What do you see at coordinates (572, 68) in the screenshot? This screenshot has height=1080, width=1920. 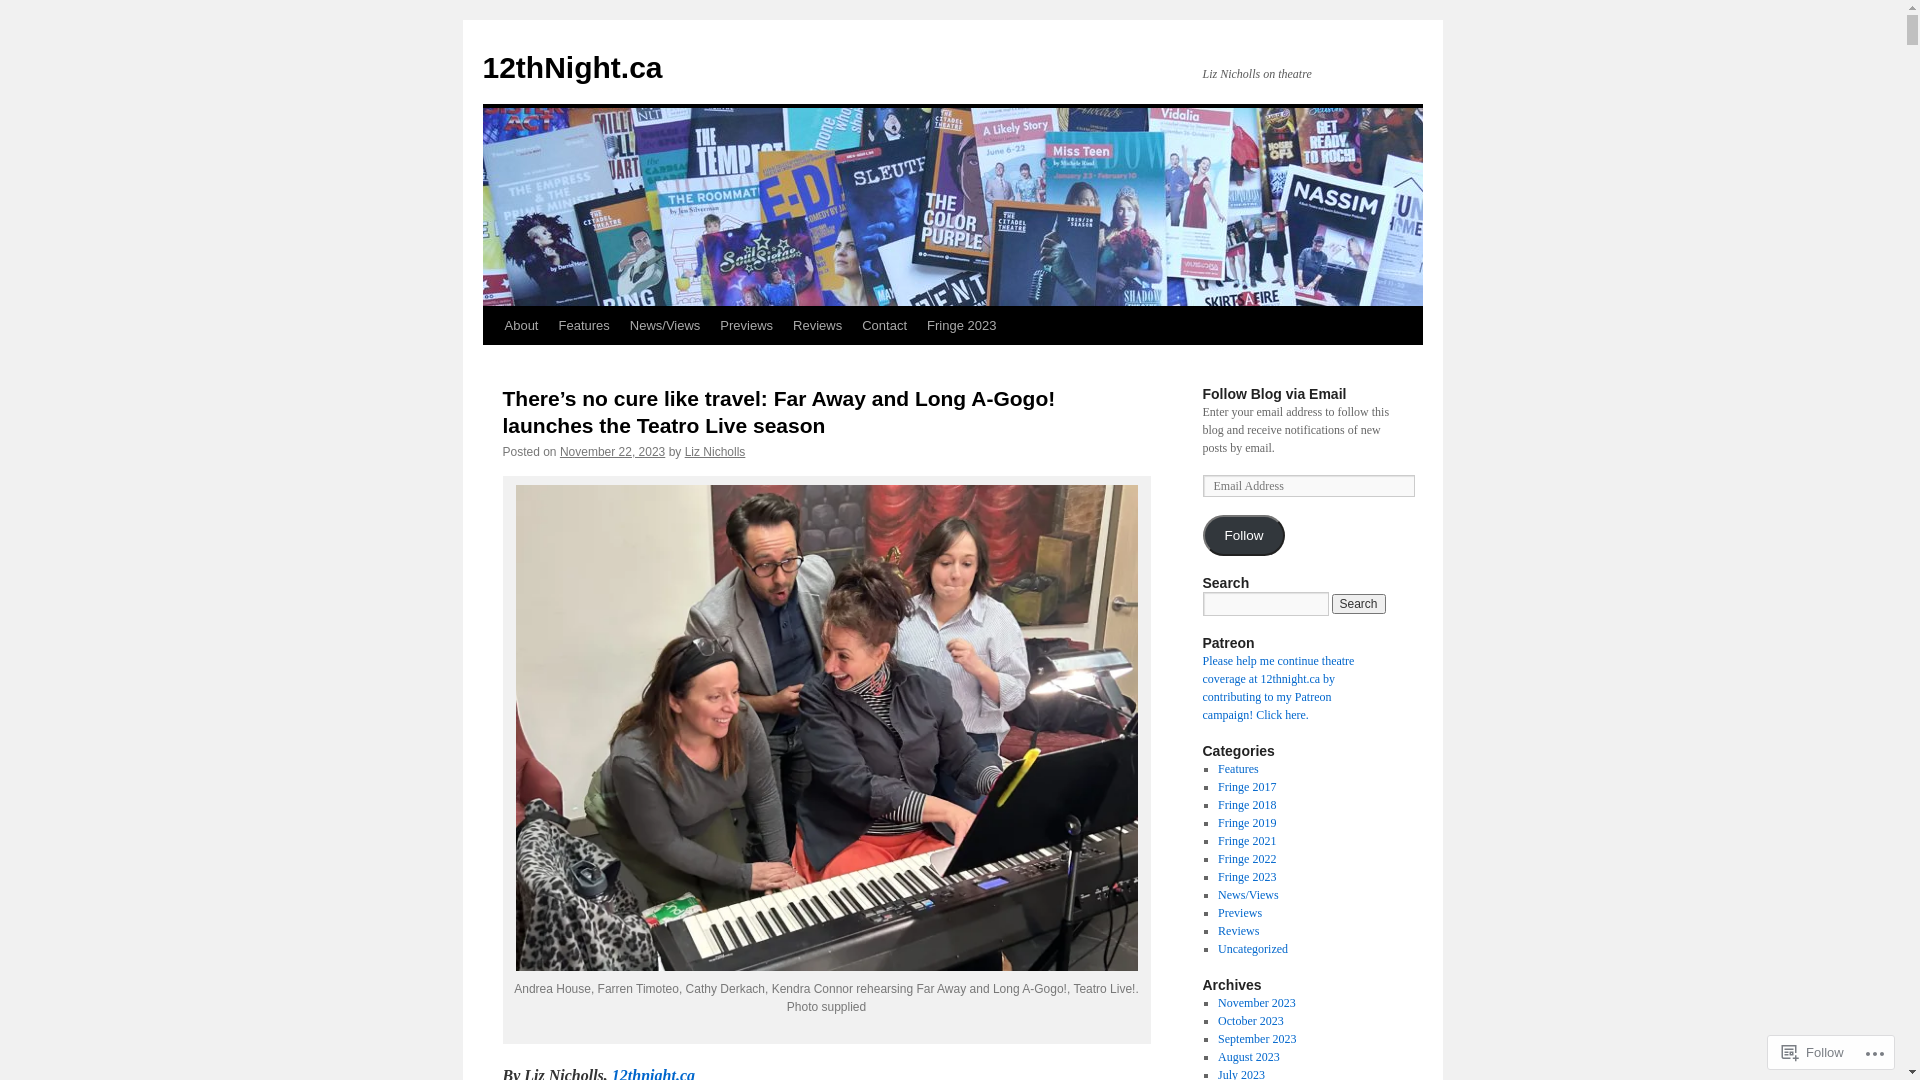 I see `12thNight.ca` at bounding box center [572, 68].